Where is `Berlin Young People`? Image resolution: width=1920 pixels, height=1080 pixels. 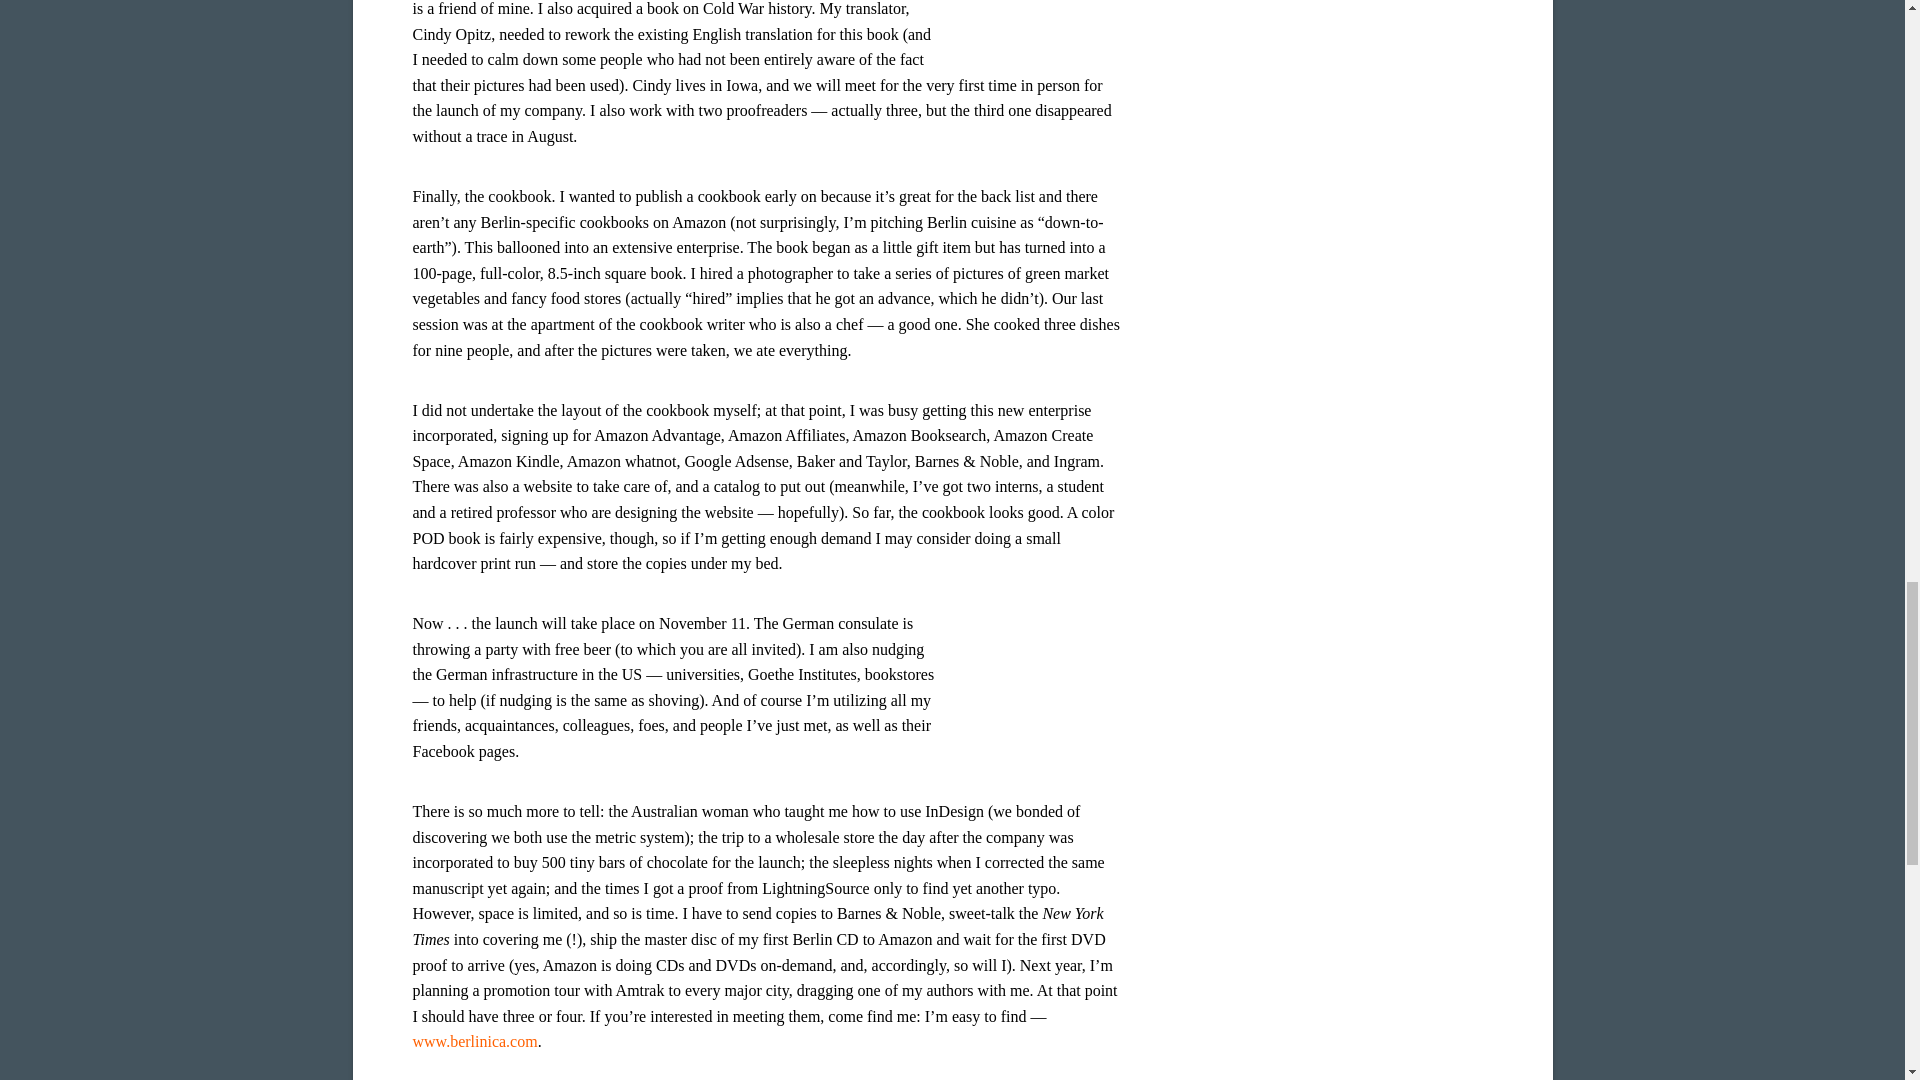 Berlin Young People is located at coordinates (1047, 692).